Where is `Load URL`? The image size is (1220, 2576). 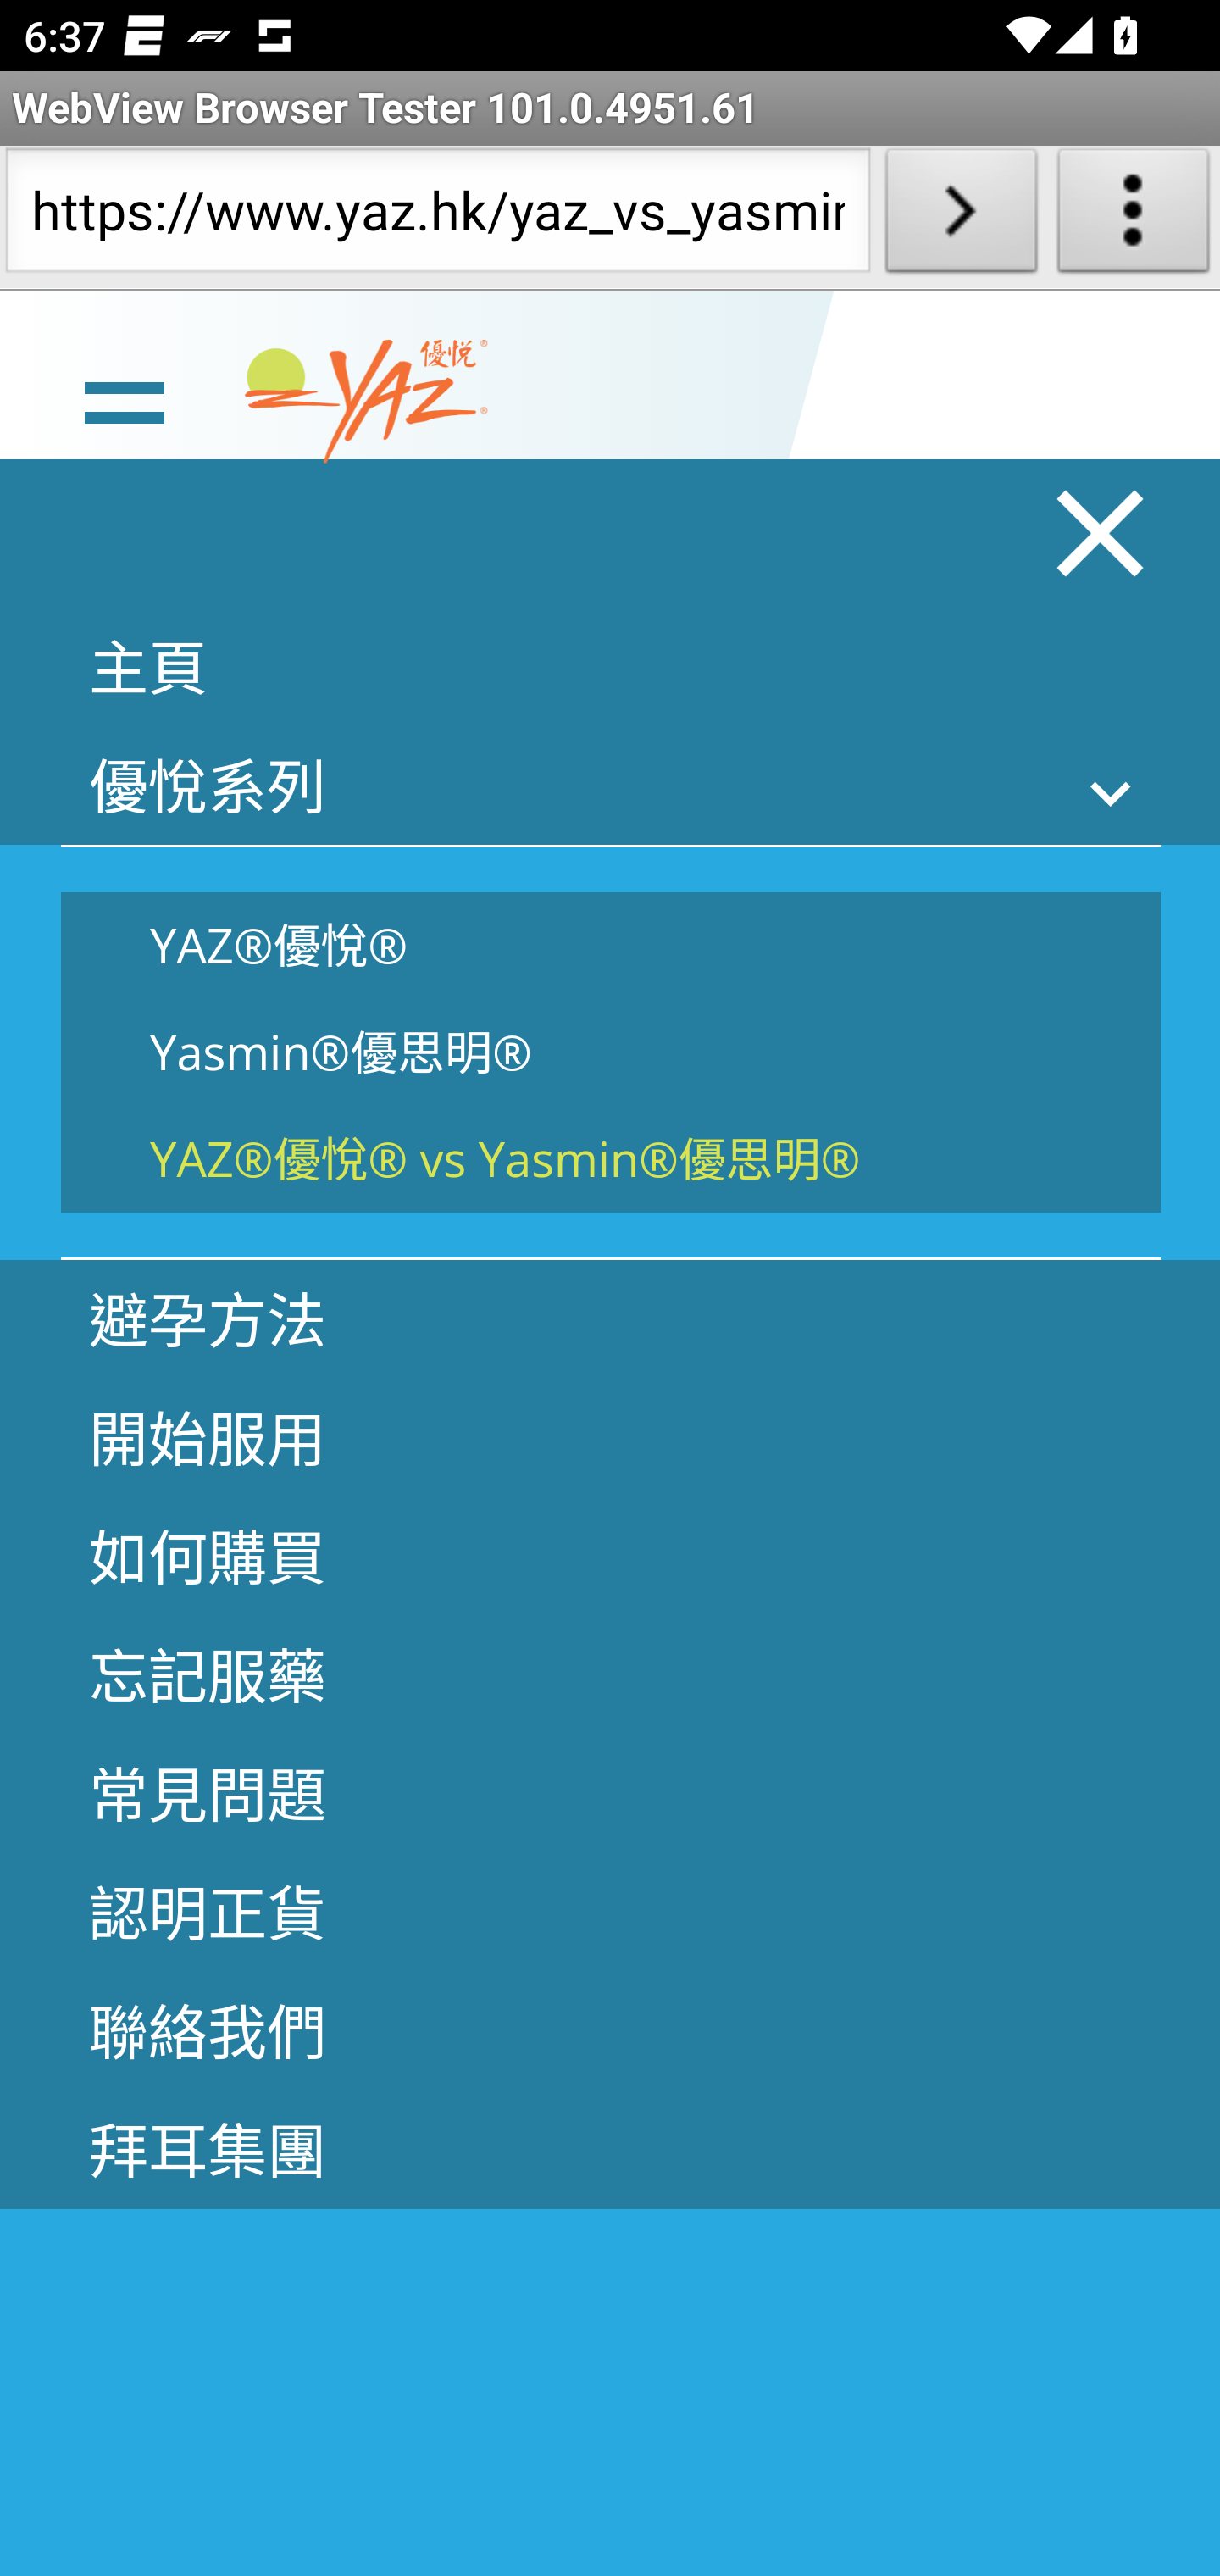 Load URL is located at coordinates (961, 217).